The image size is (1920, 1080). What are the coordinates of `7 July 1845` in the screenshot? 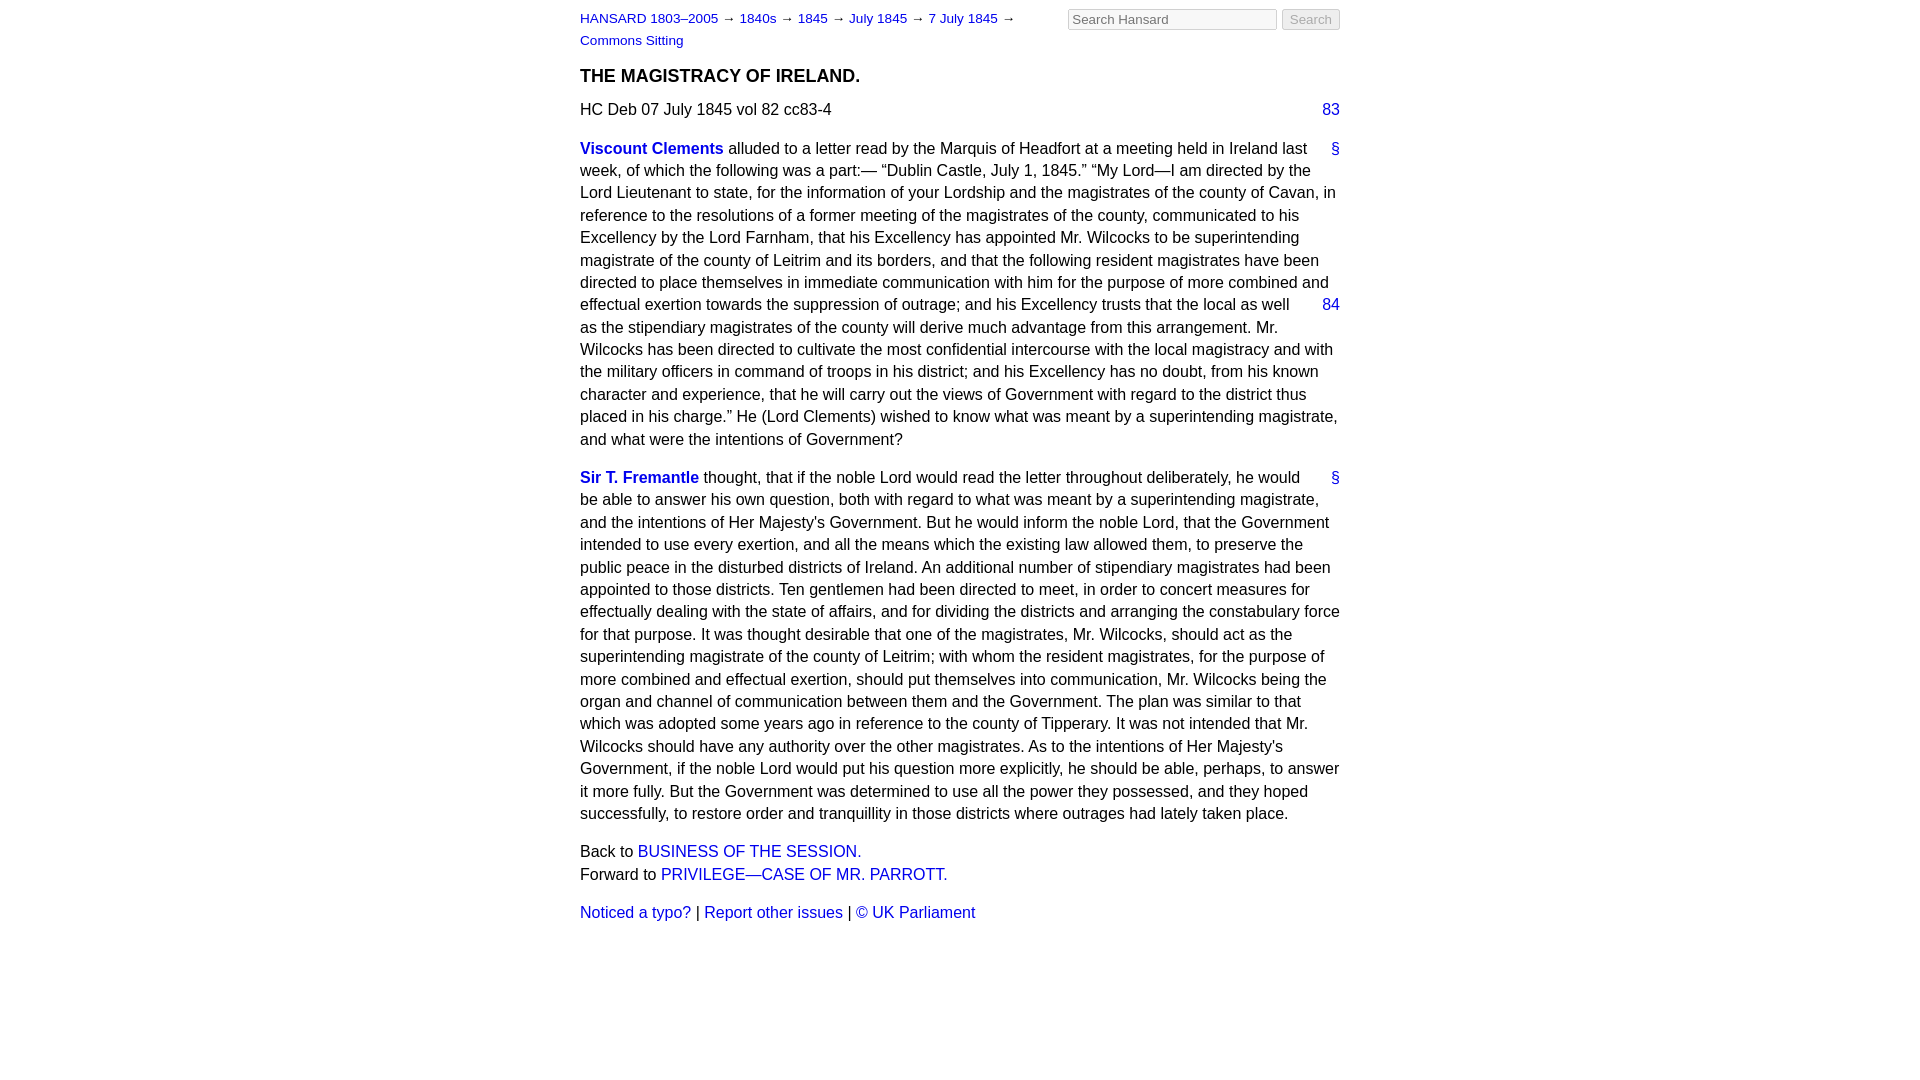 It's located at (964, 18).